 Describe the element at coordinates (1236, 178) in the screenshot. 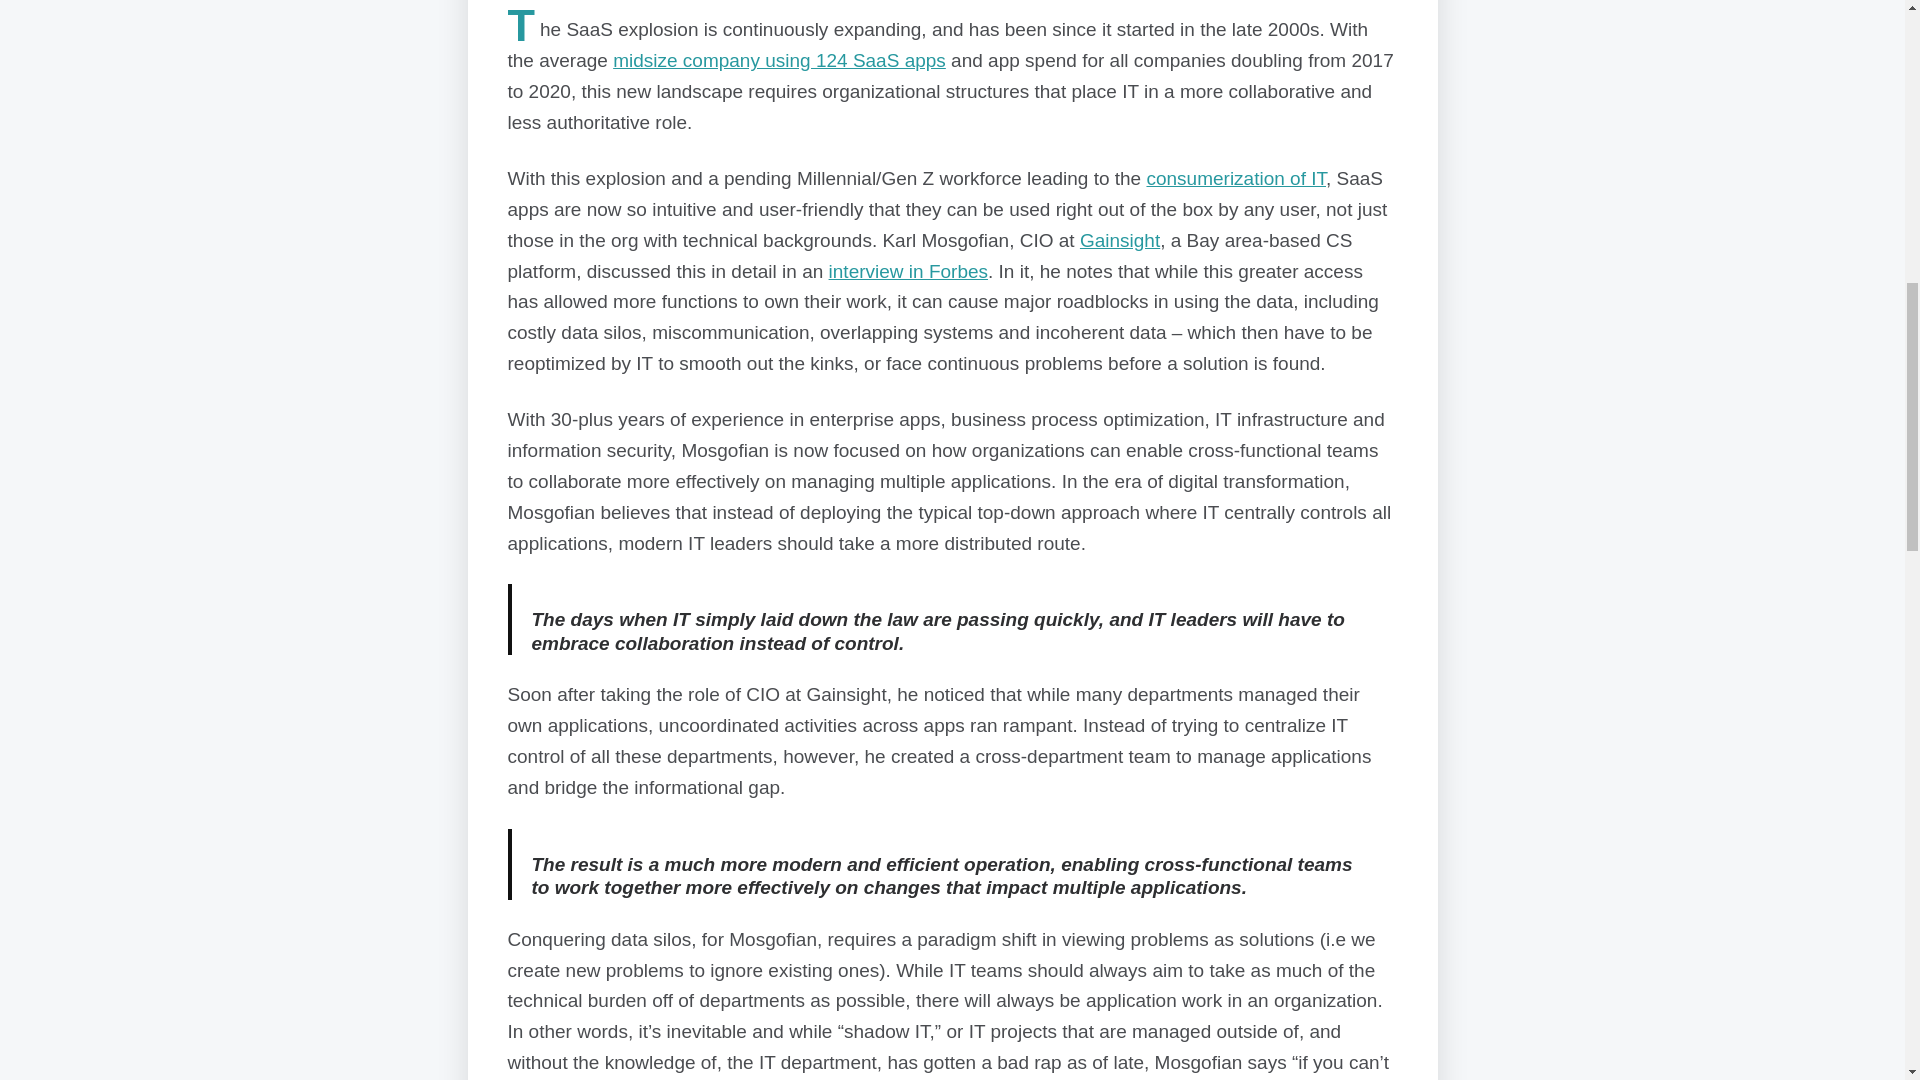

I see `consumerization of IT` at that location.